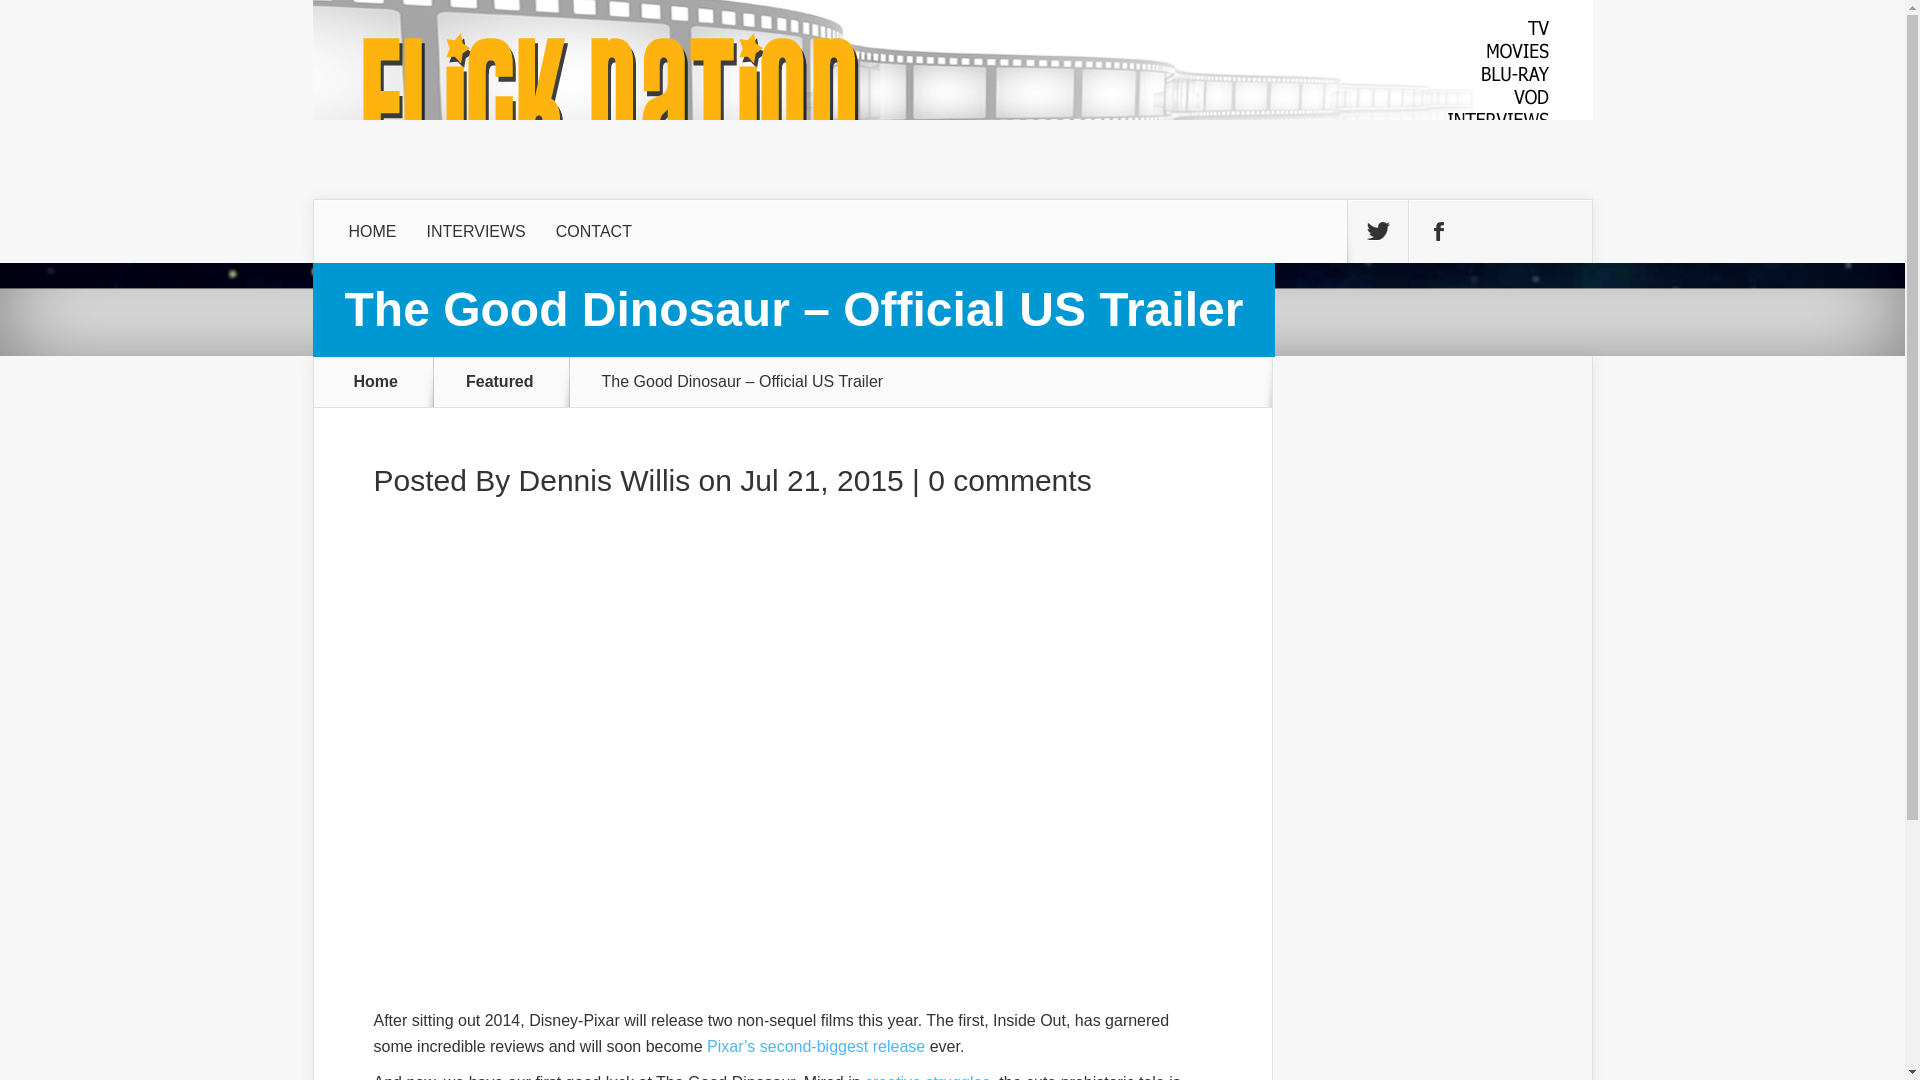 The image size is (1920, 1080). Describe the element at coordinates (376, 381) in the screenshot. I see `Home` at that location.